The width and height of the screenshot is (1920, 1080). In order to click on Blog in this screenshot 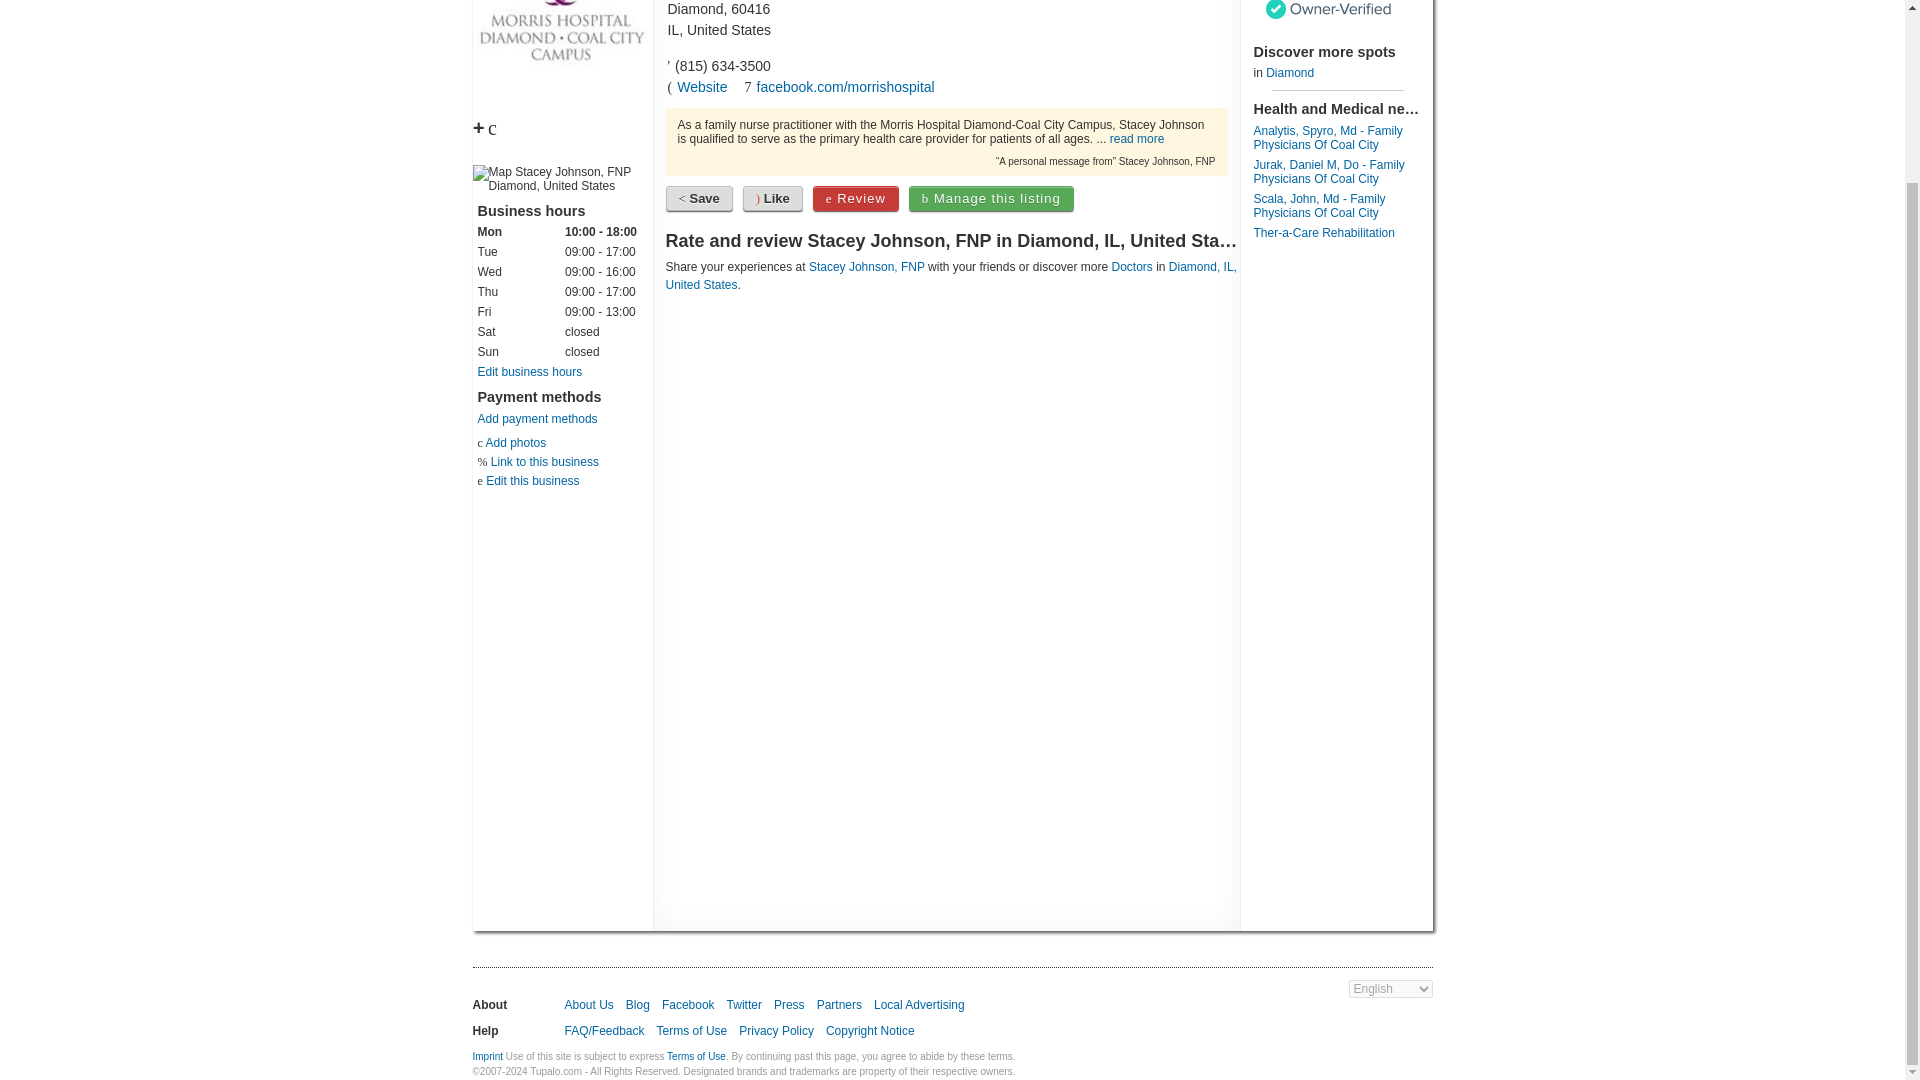, I will do `click(638, 1004)`.